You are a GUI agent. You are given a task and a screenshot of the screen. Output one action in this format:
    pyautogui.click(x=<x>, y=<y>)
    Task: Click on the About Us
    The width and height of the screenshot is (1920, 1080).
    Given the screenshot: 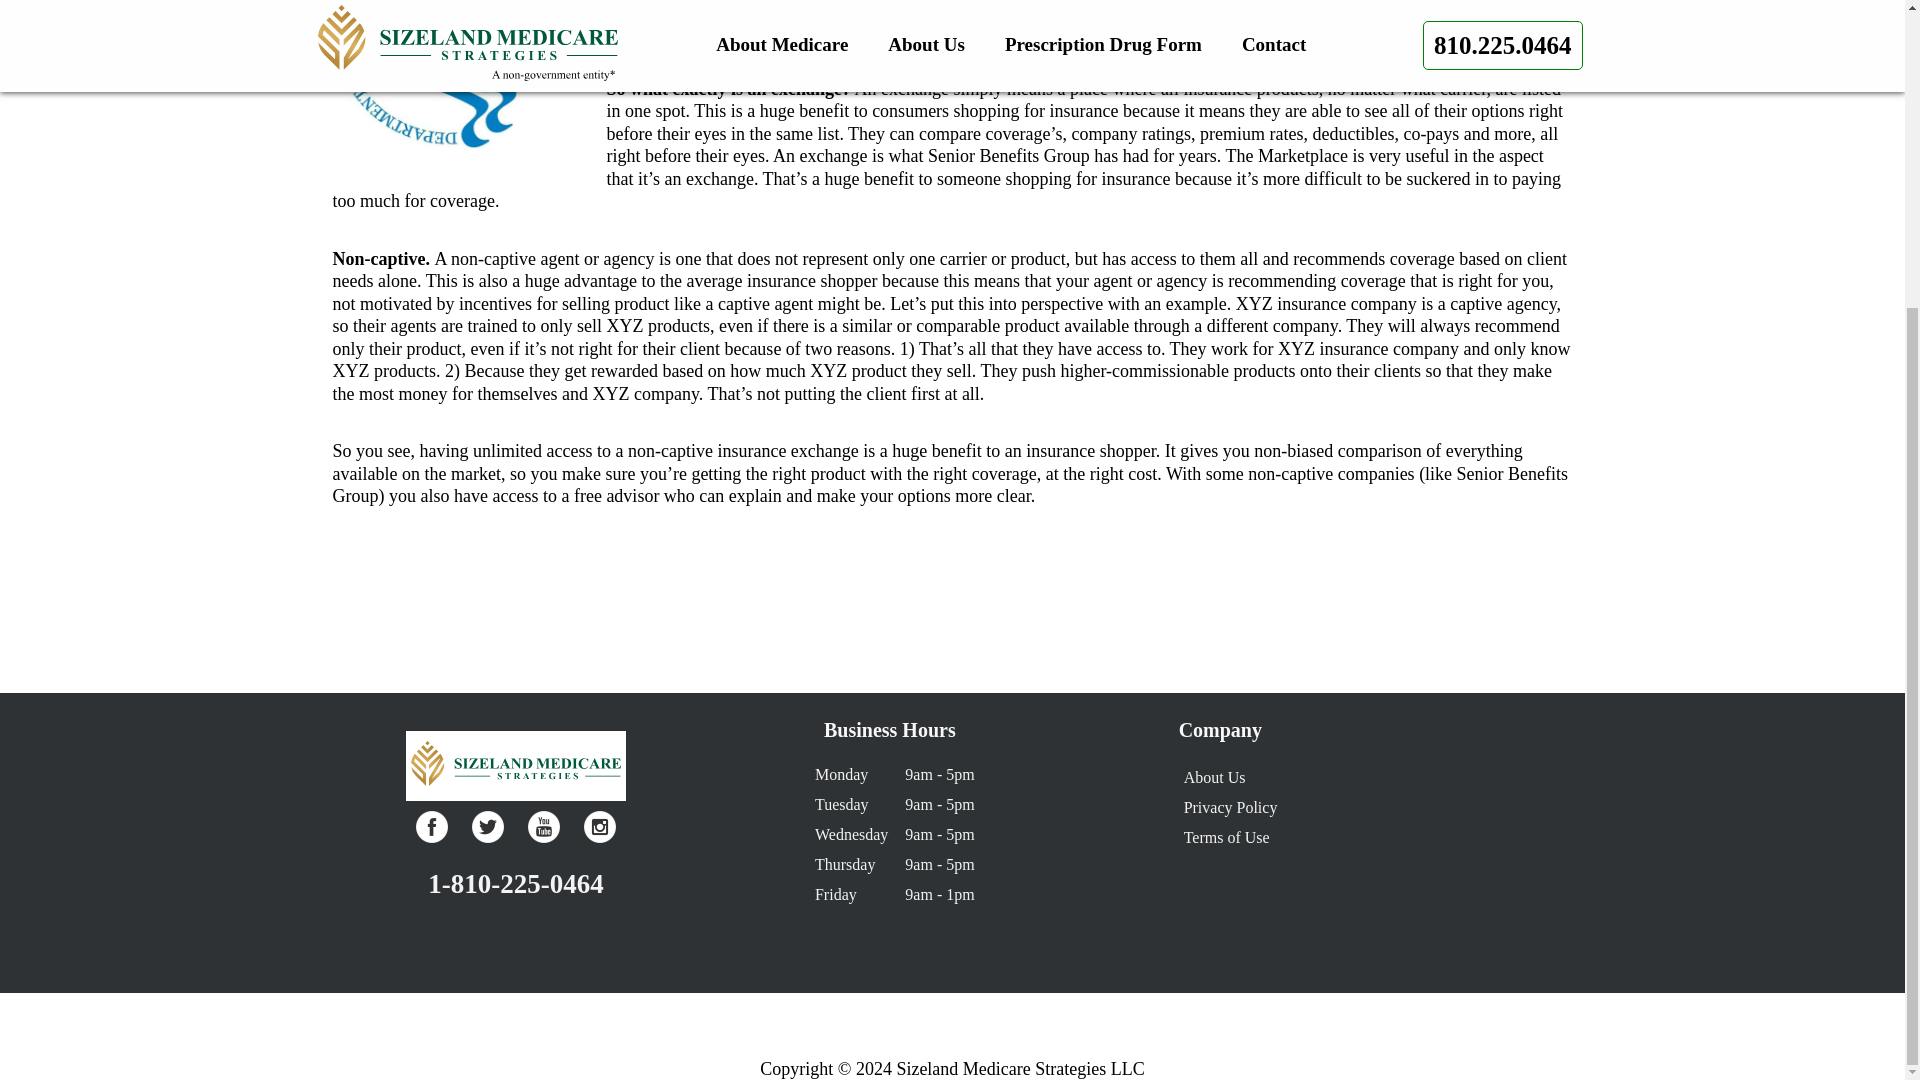 What is the action you would take?
    pyautogui.click(x=1215, y=777)
    